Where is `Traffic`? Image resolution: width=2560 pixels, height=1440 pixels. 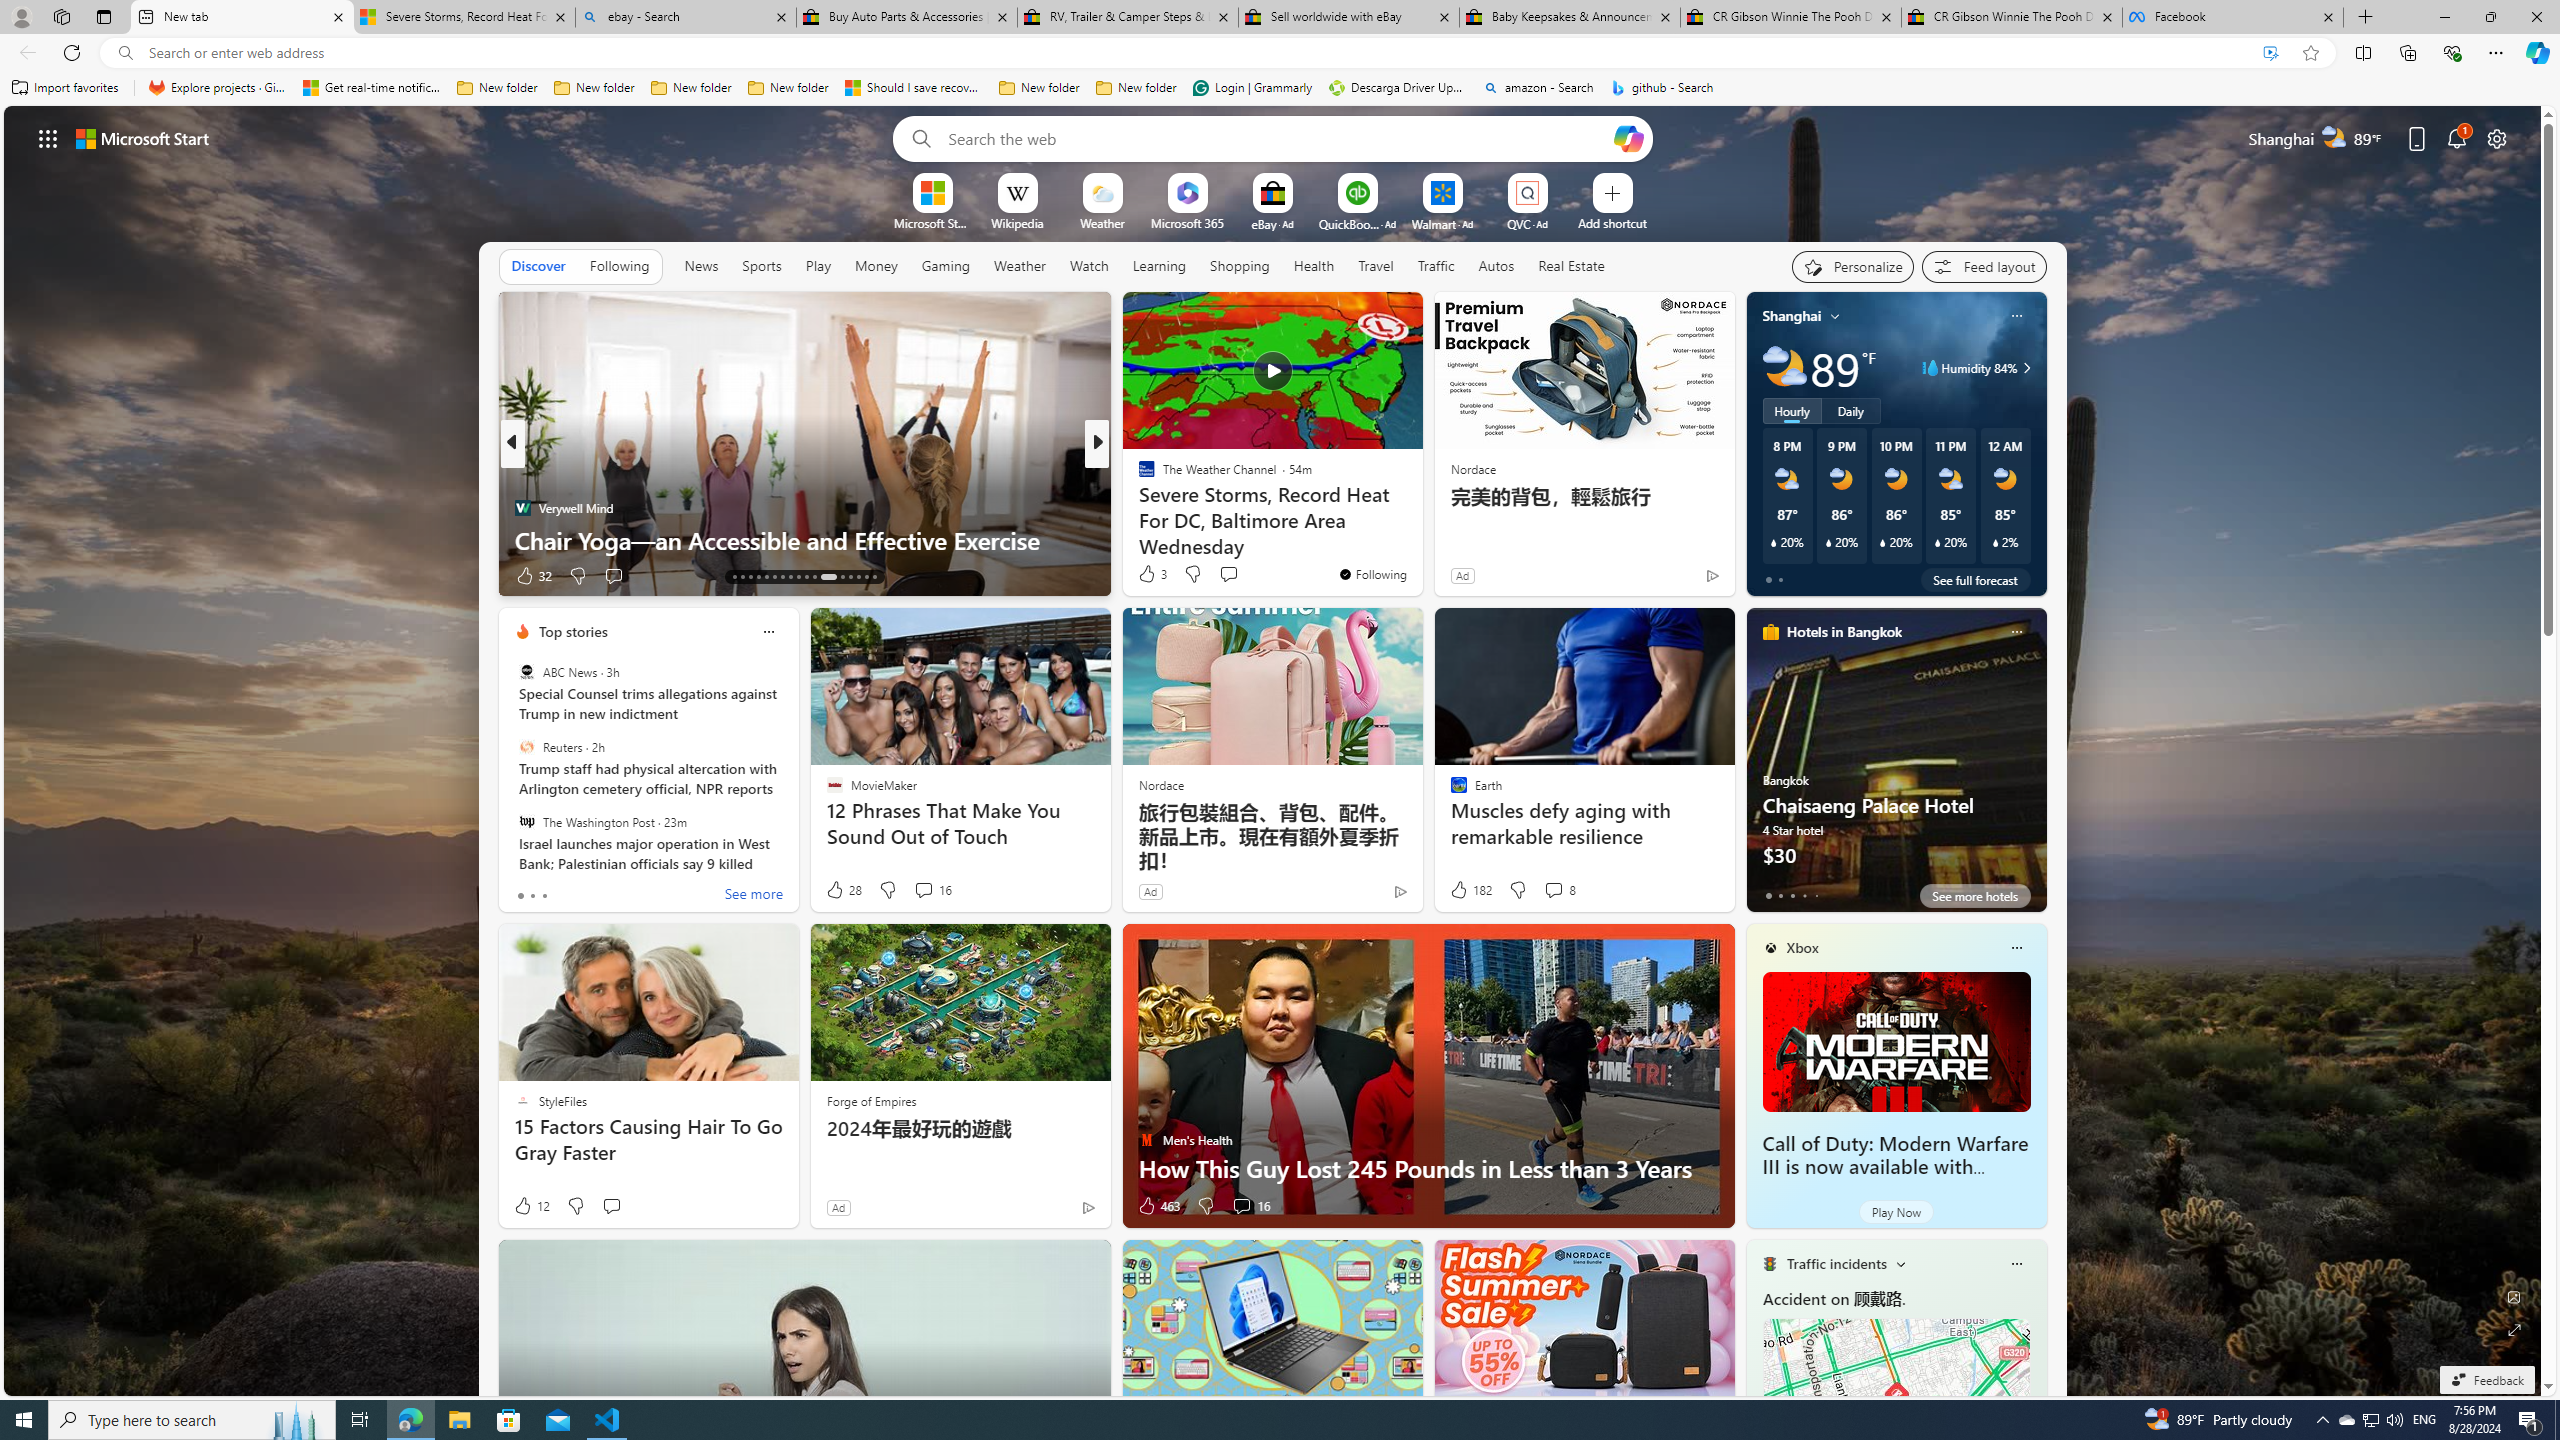 Traffic is located at coordinates (1436, 266).